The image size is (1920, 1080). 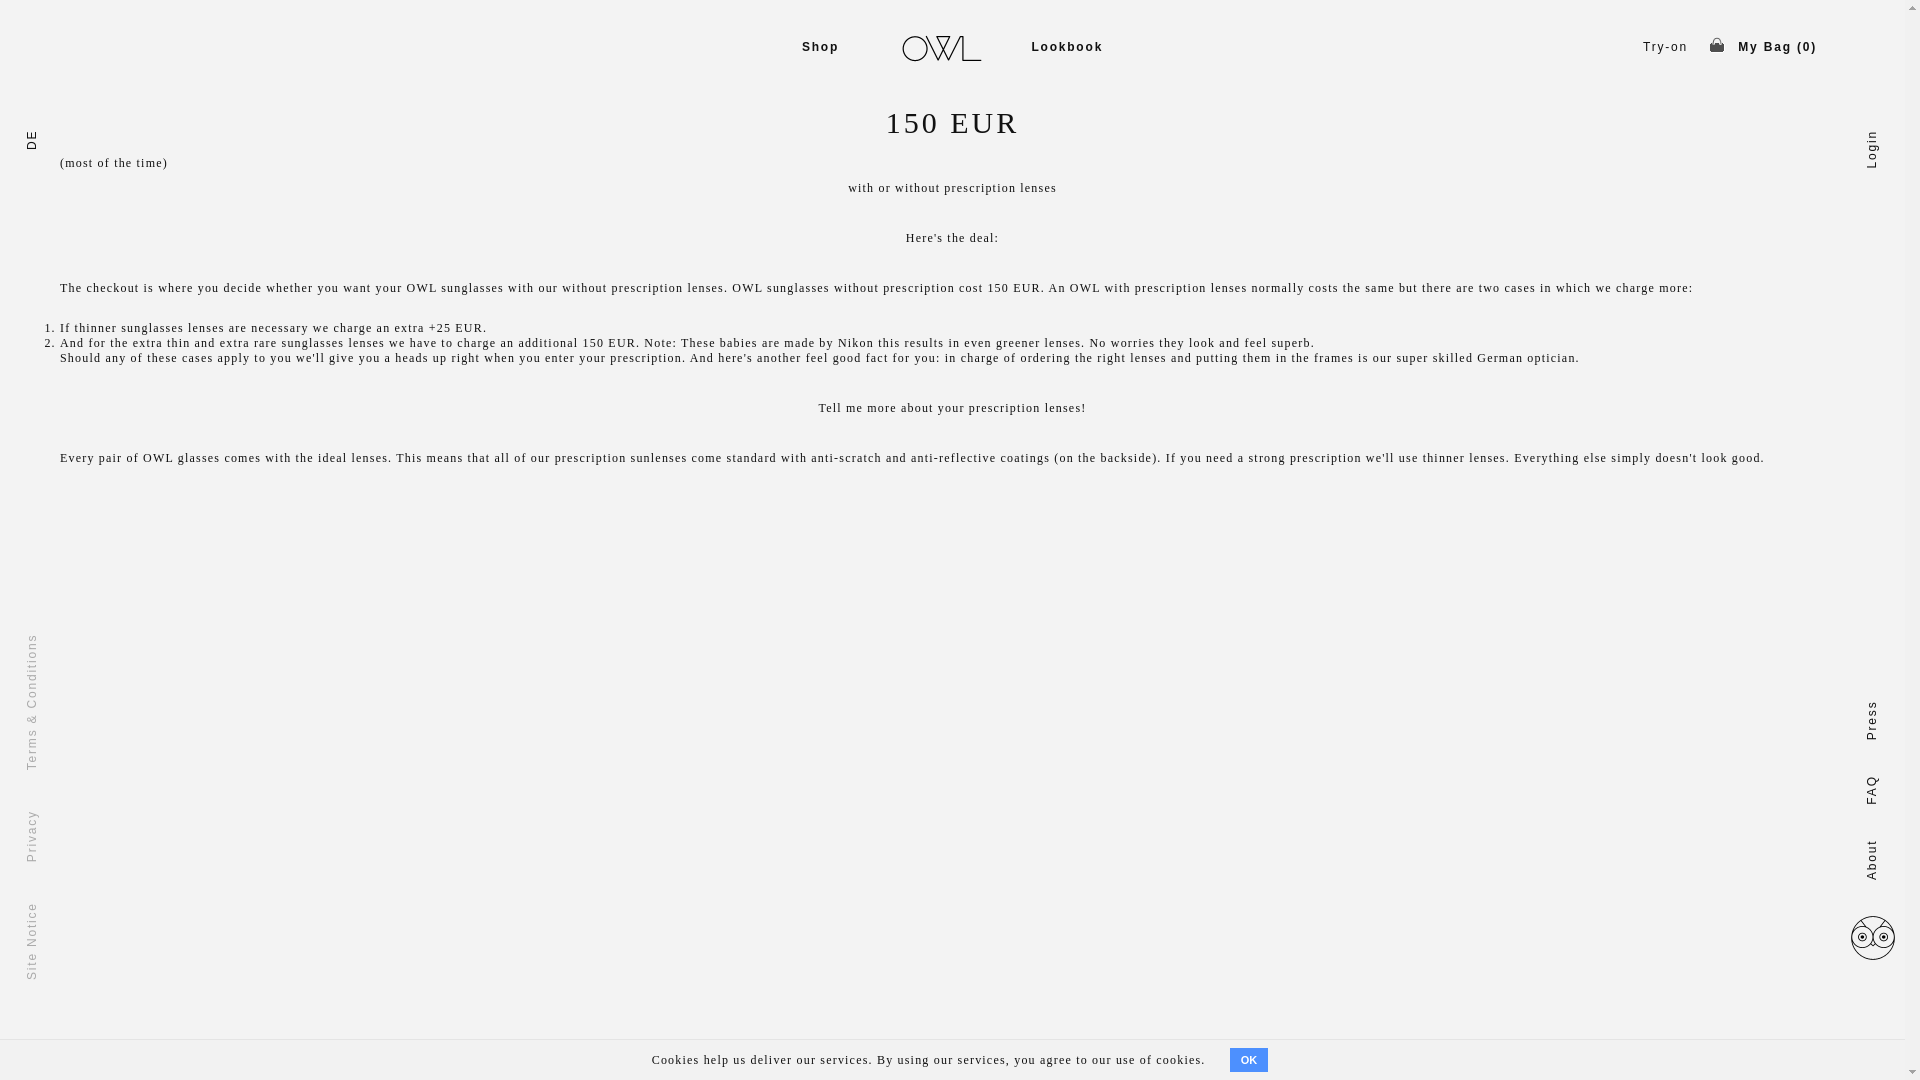 I want to click on Shop, so click(x=820, y=46).